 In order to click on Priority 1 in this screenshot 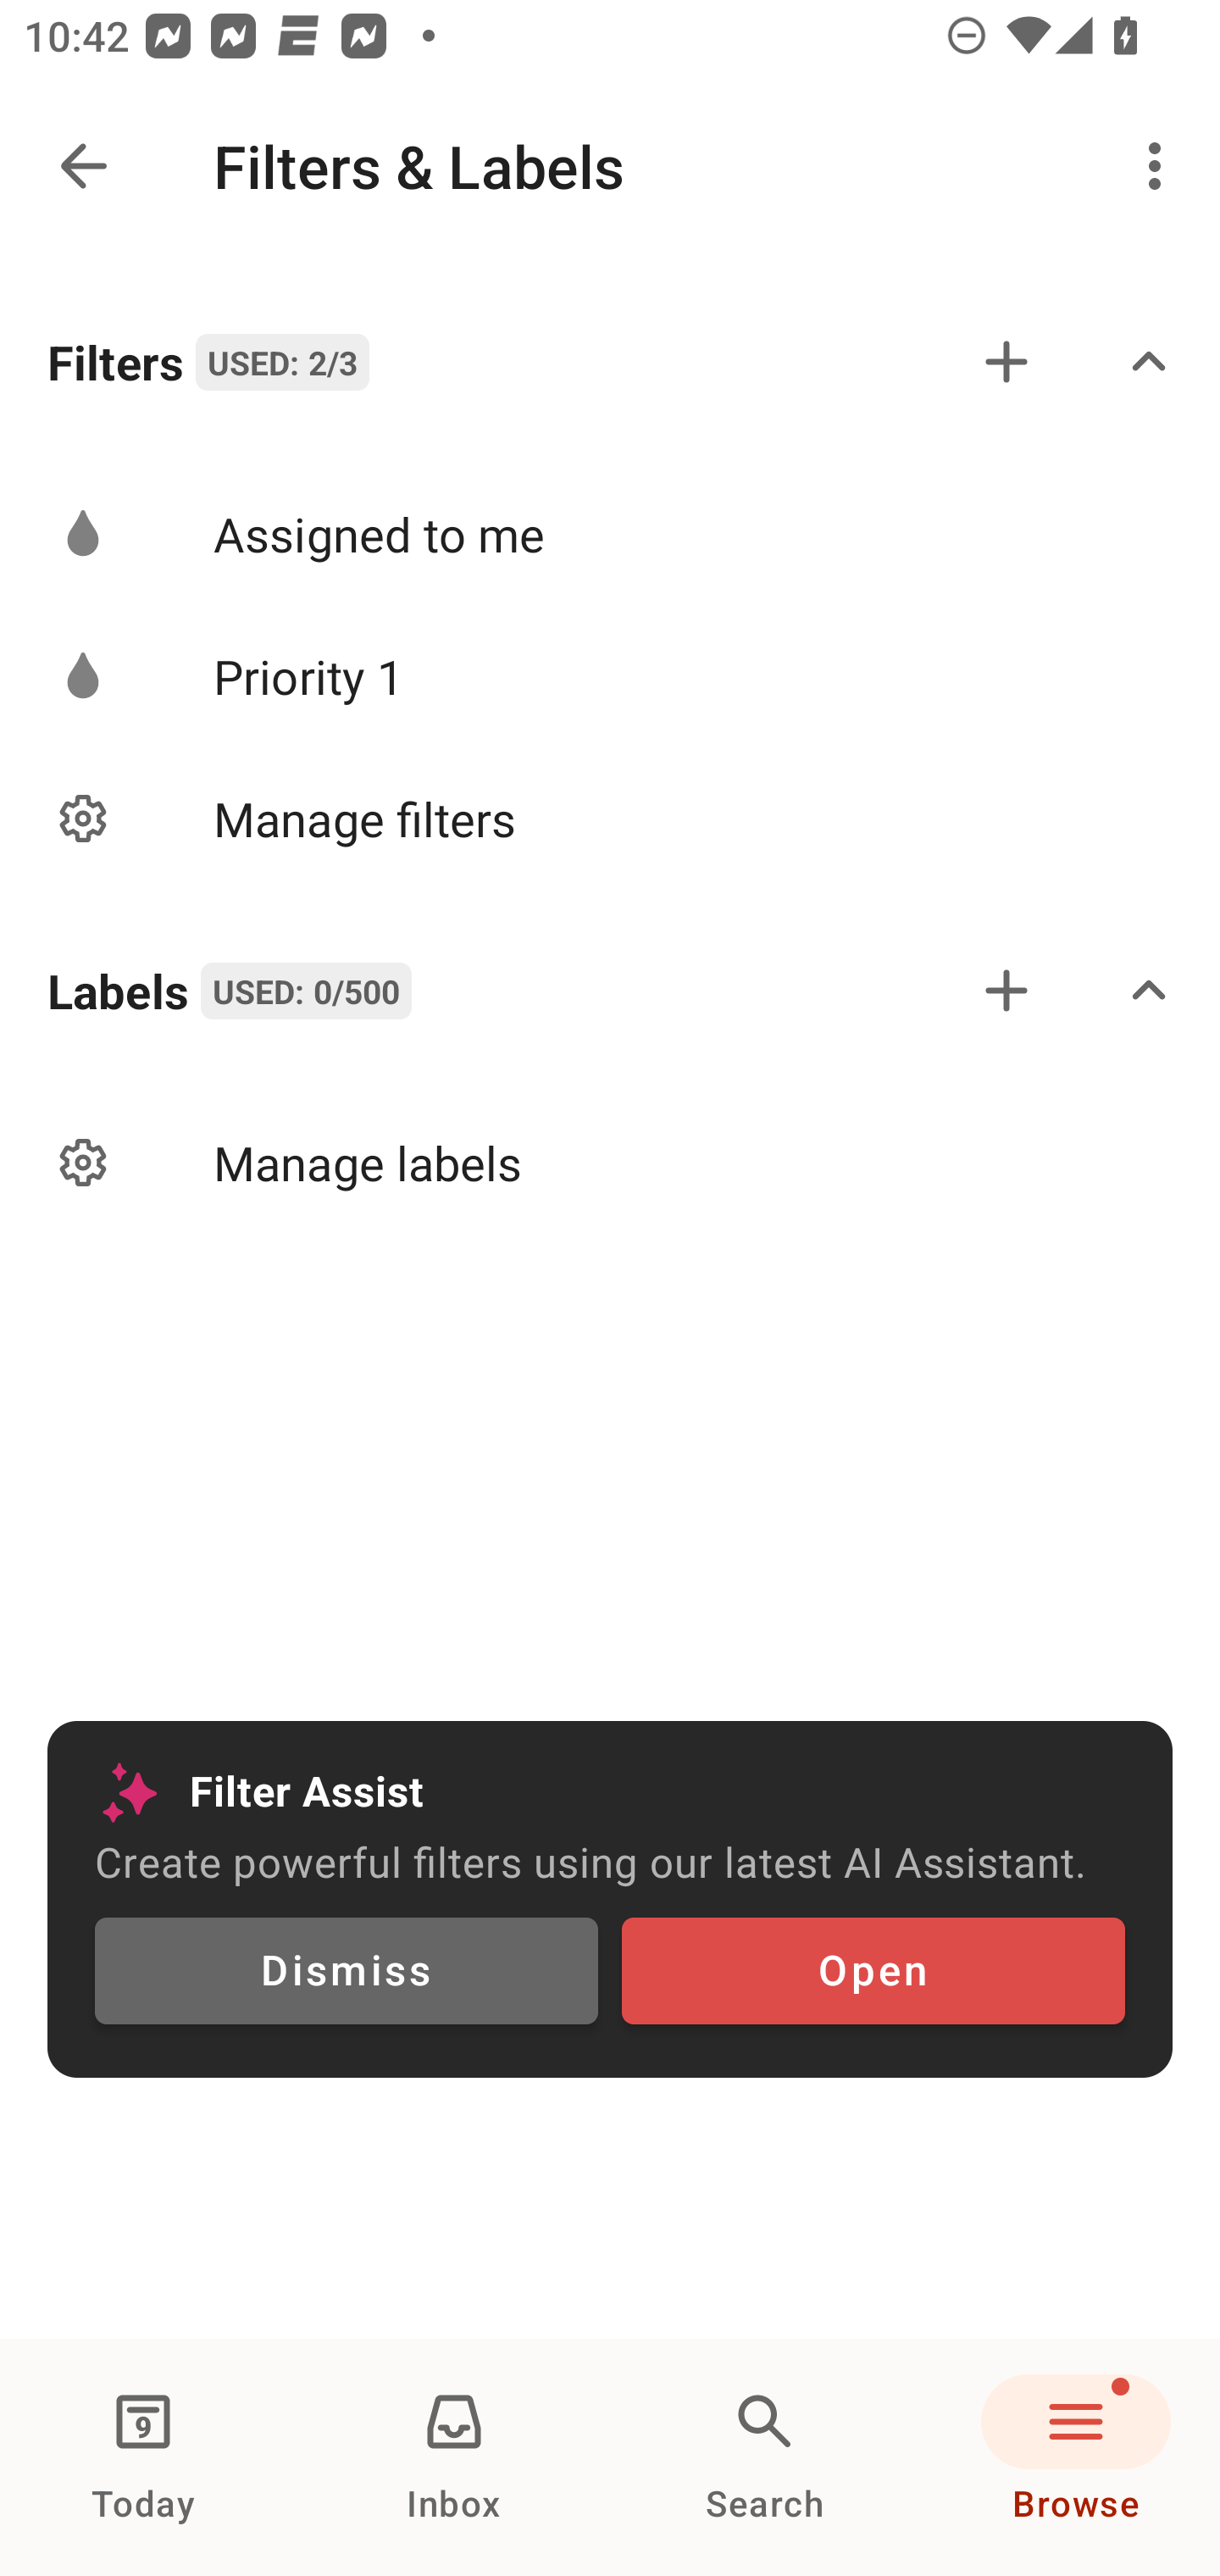, I will do `click(610, 676)`.